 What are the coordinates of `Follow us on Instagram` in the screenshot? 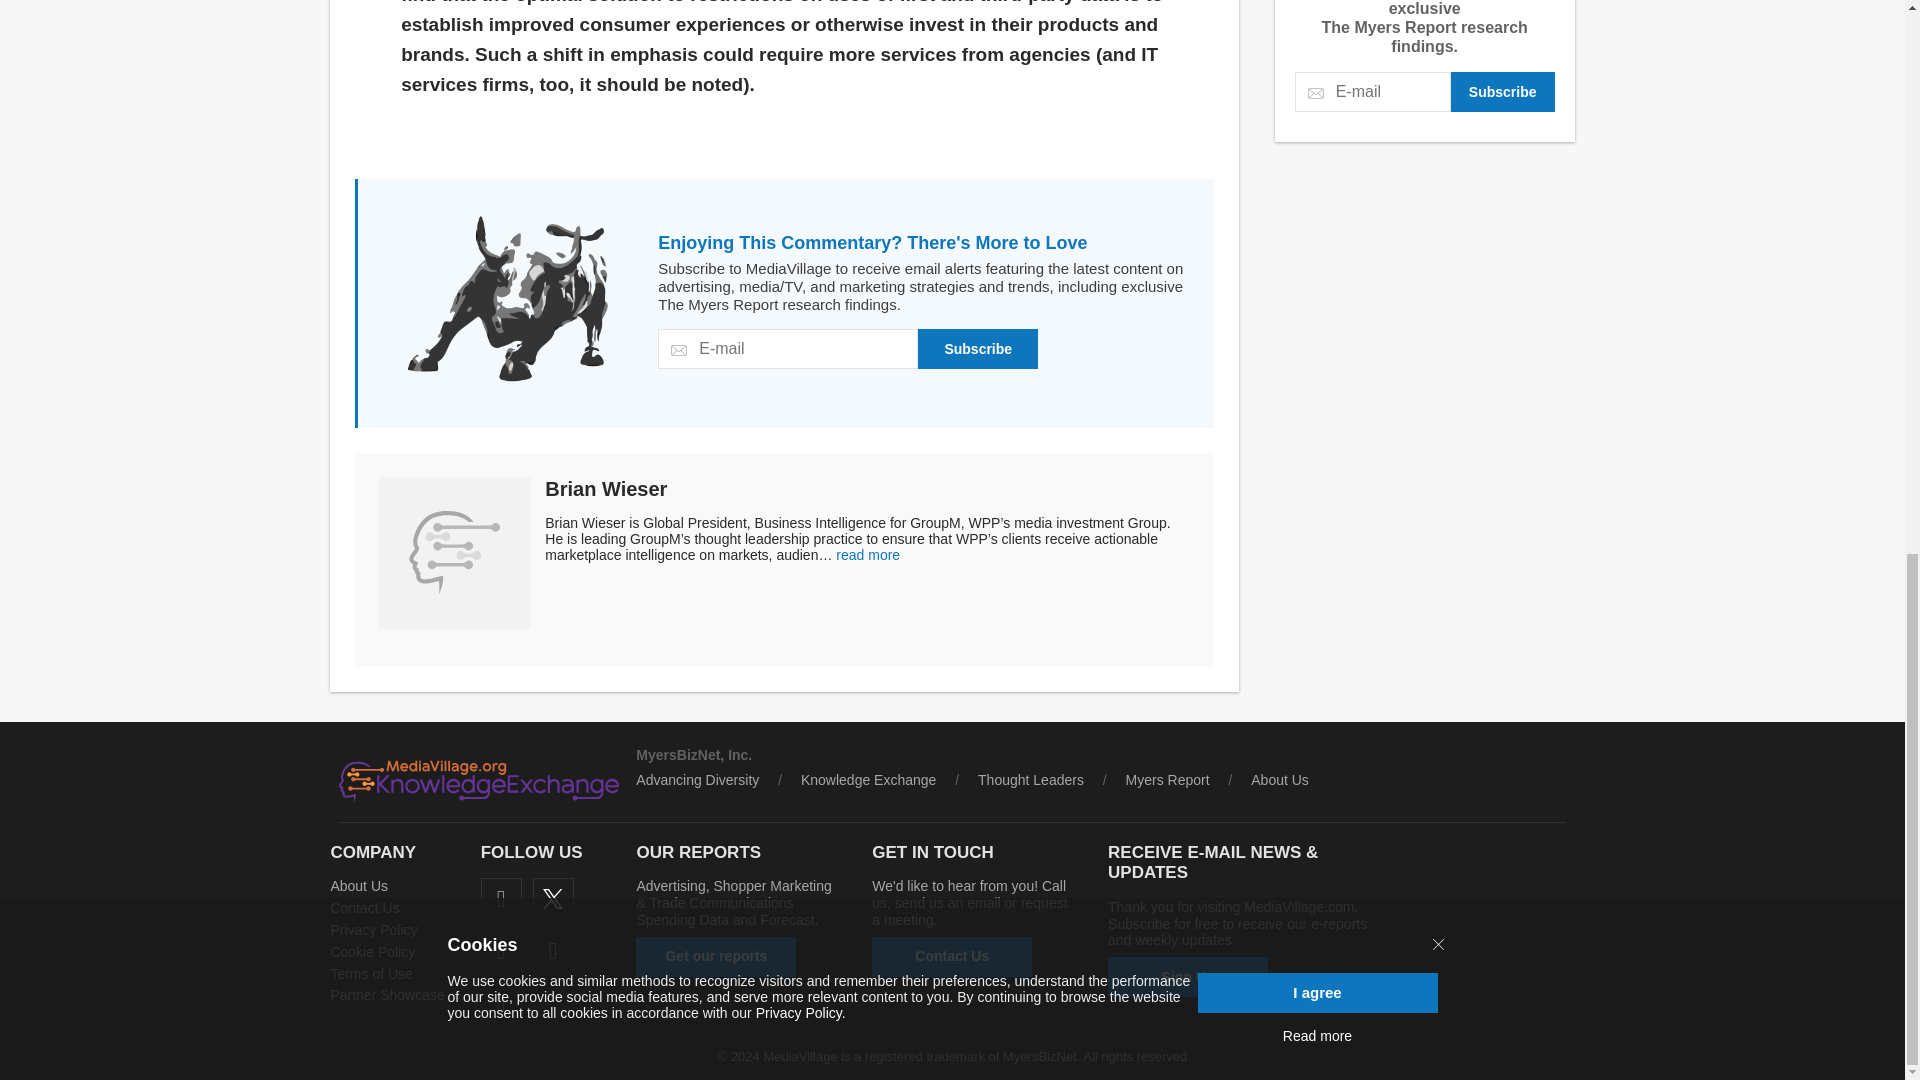 It's located at (554, 950).